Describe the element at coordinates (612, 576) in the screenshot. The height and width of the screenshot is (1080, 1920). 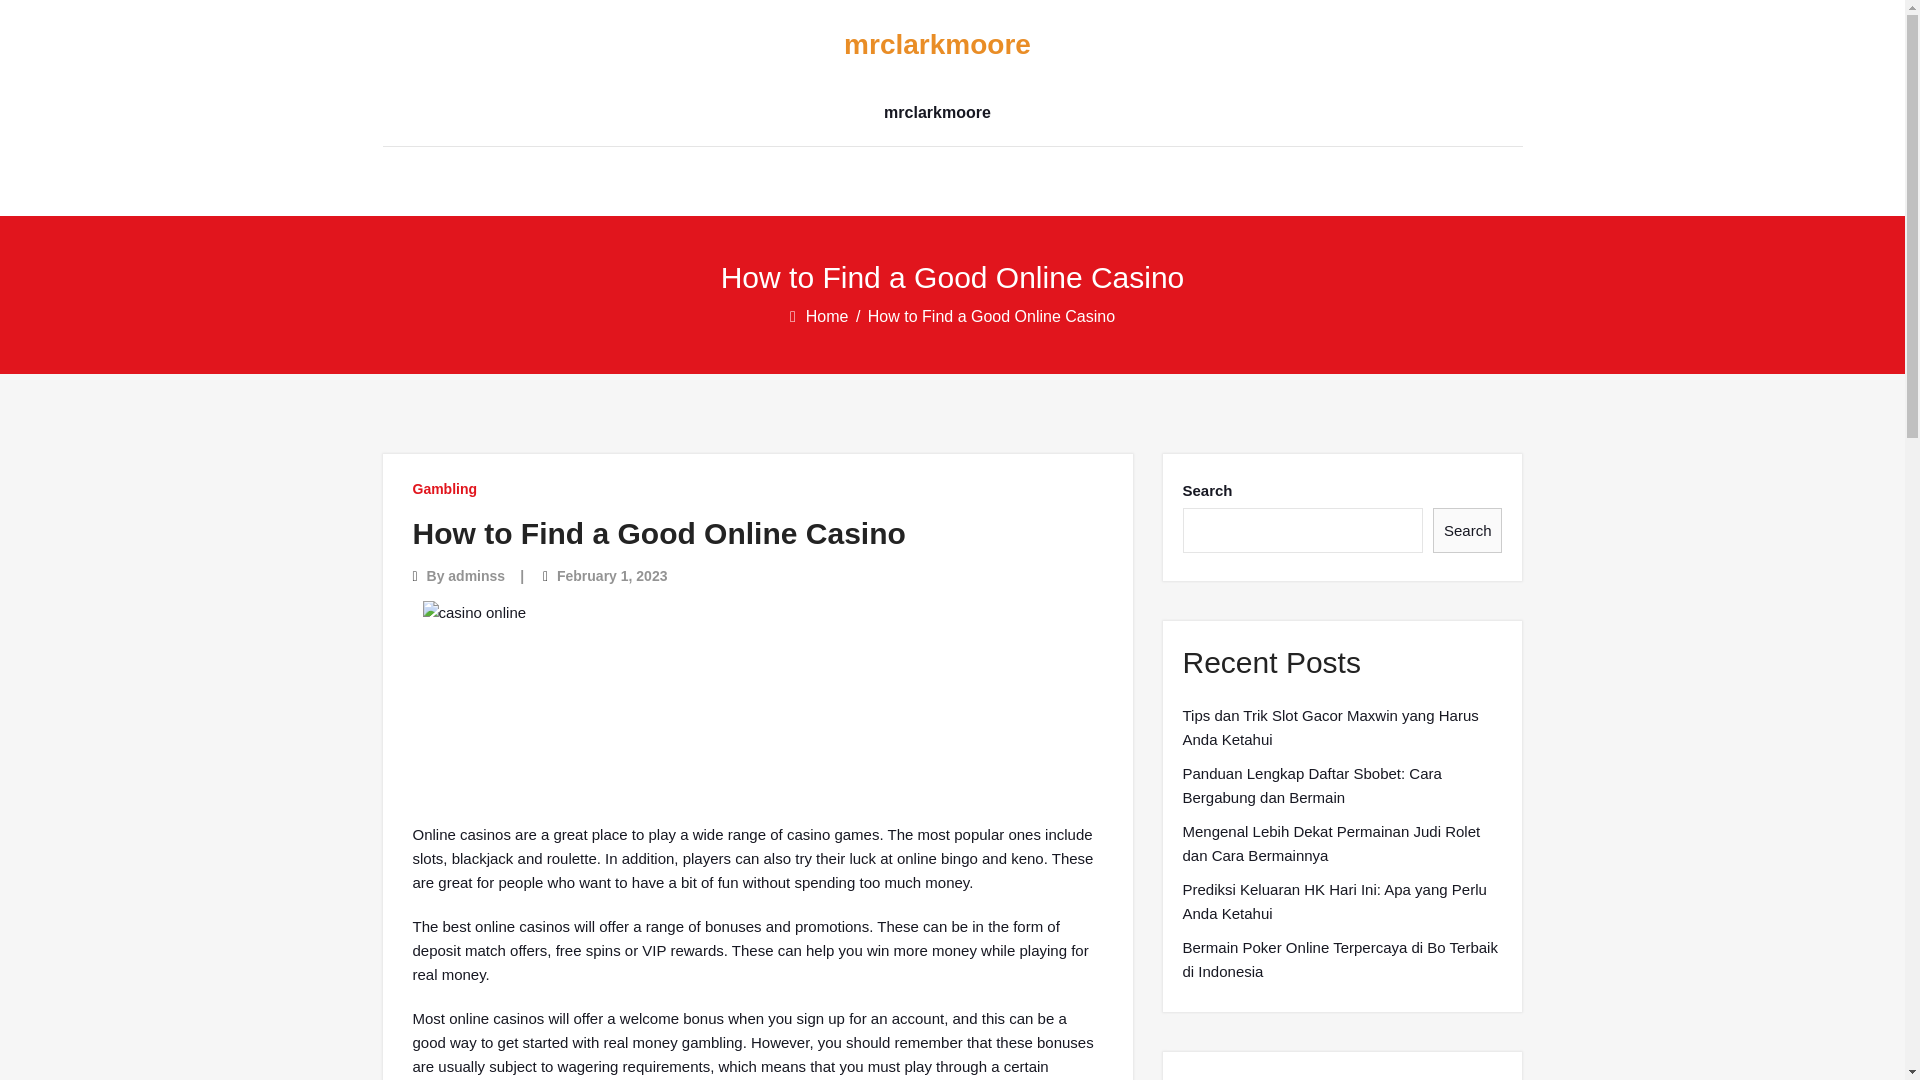
I see `February 1, 2023` at that location.